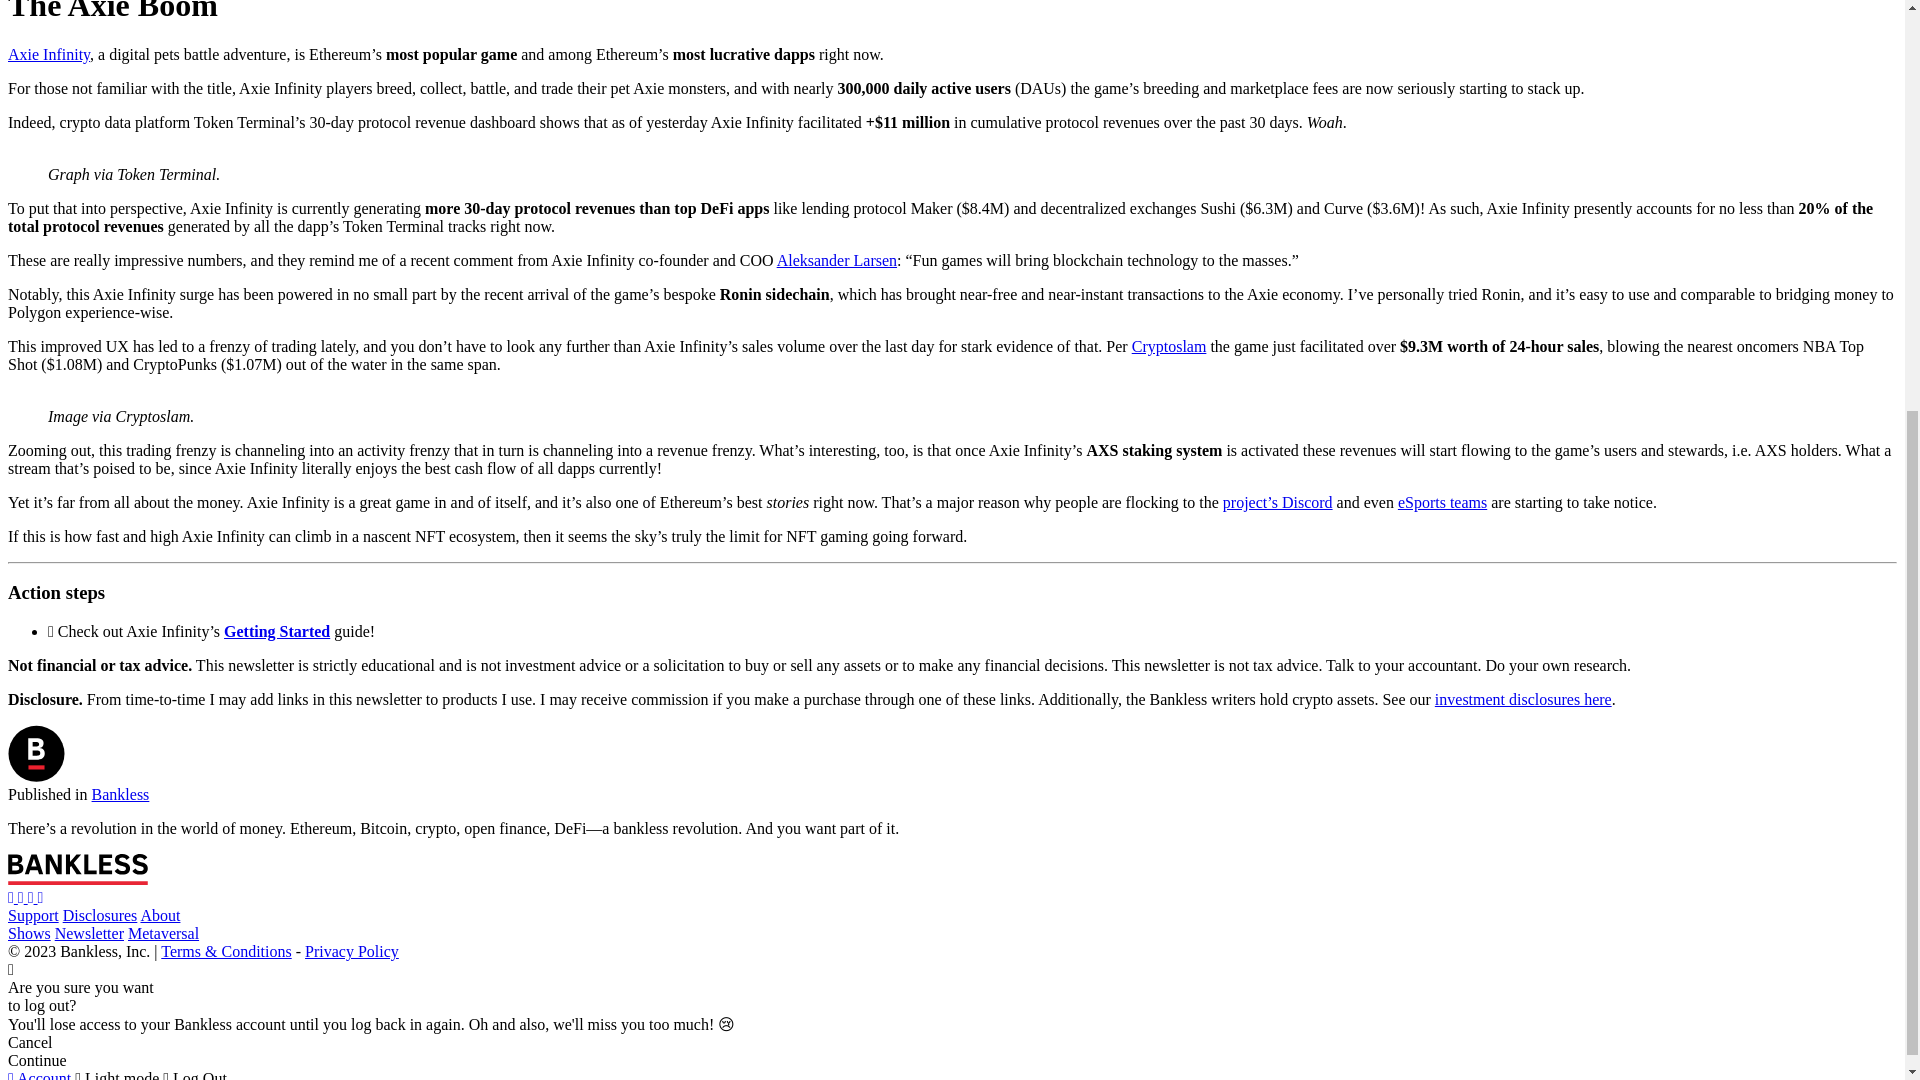 The image size is (1920, 1080). What do you see at coordinates (1442, 502) in the screenshot?
I see `eSports teams` at bounding box center [1442, 502].